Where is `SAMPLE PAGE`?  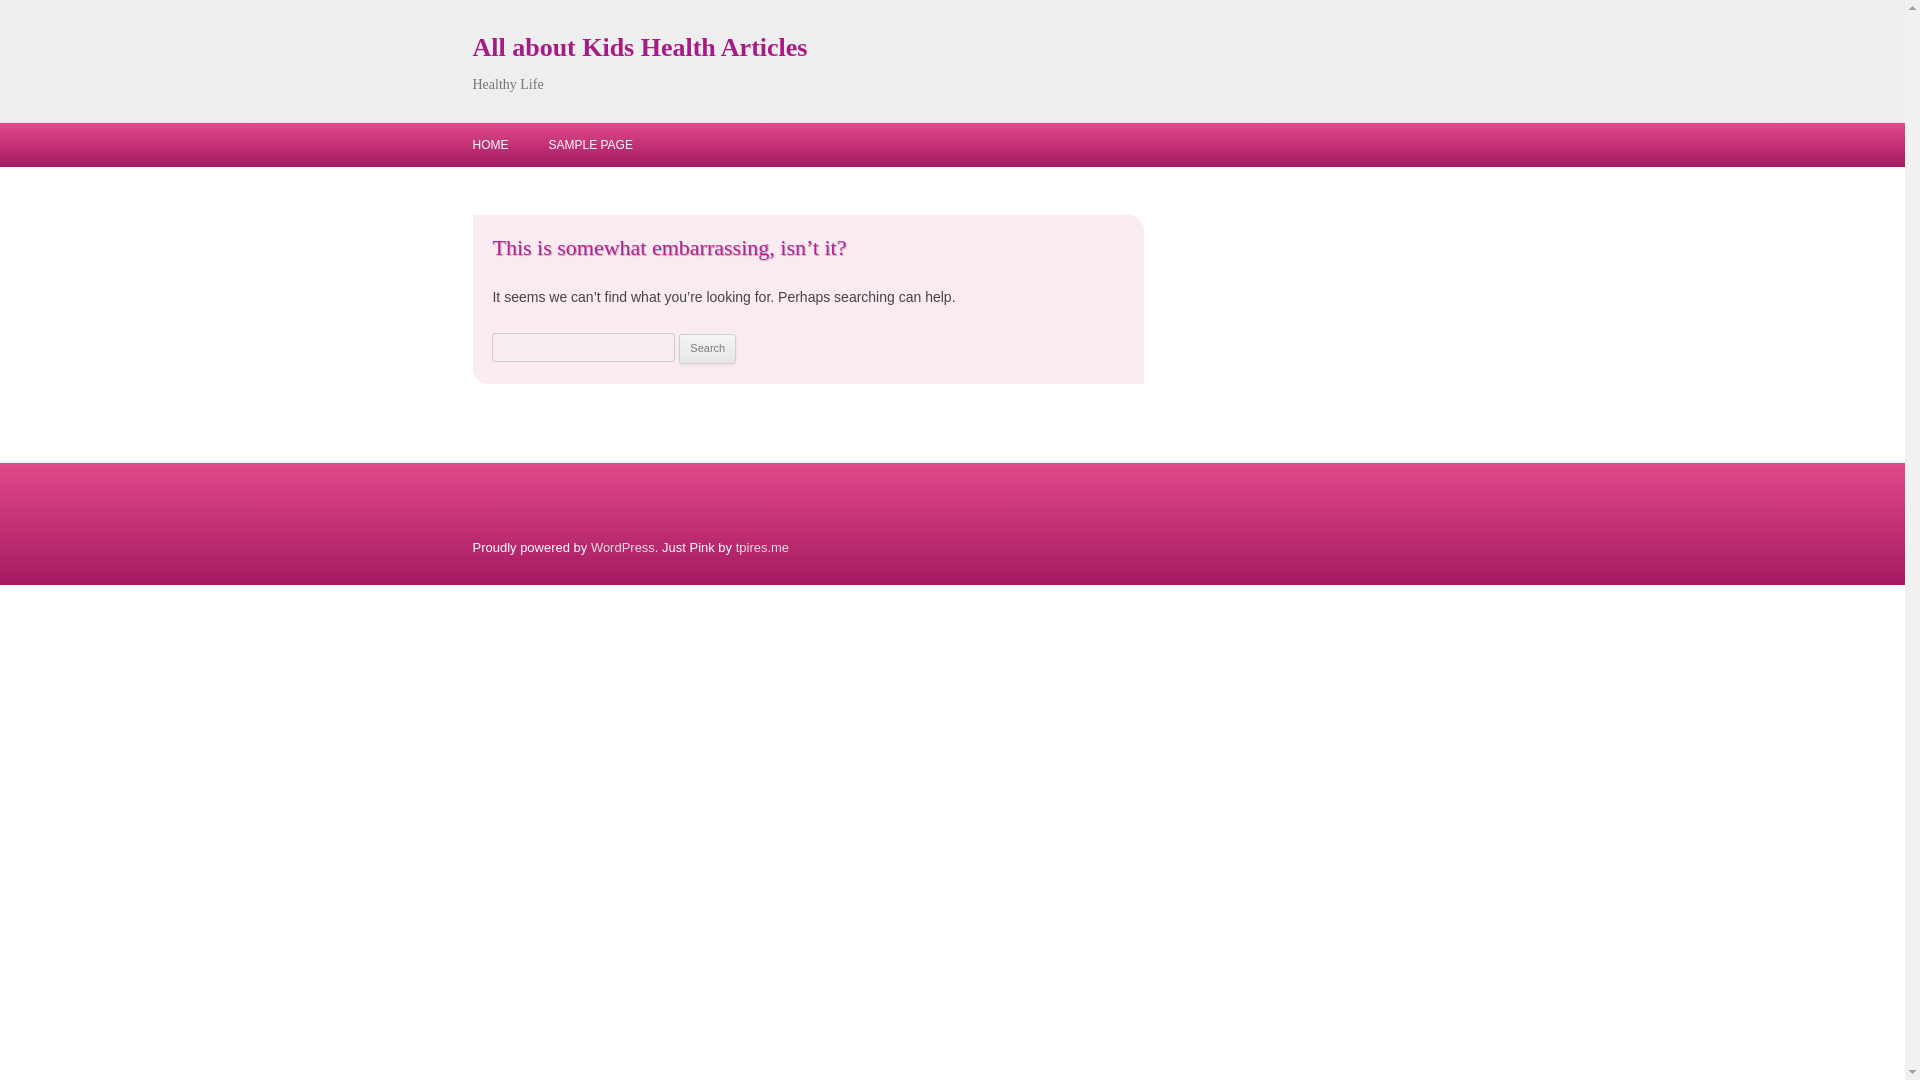 SAMPLE PAGE is located at coordinates (589, 145).